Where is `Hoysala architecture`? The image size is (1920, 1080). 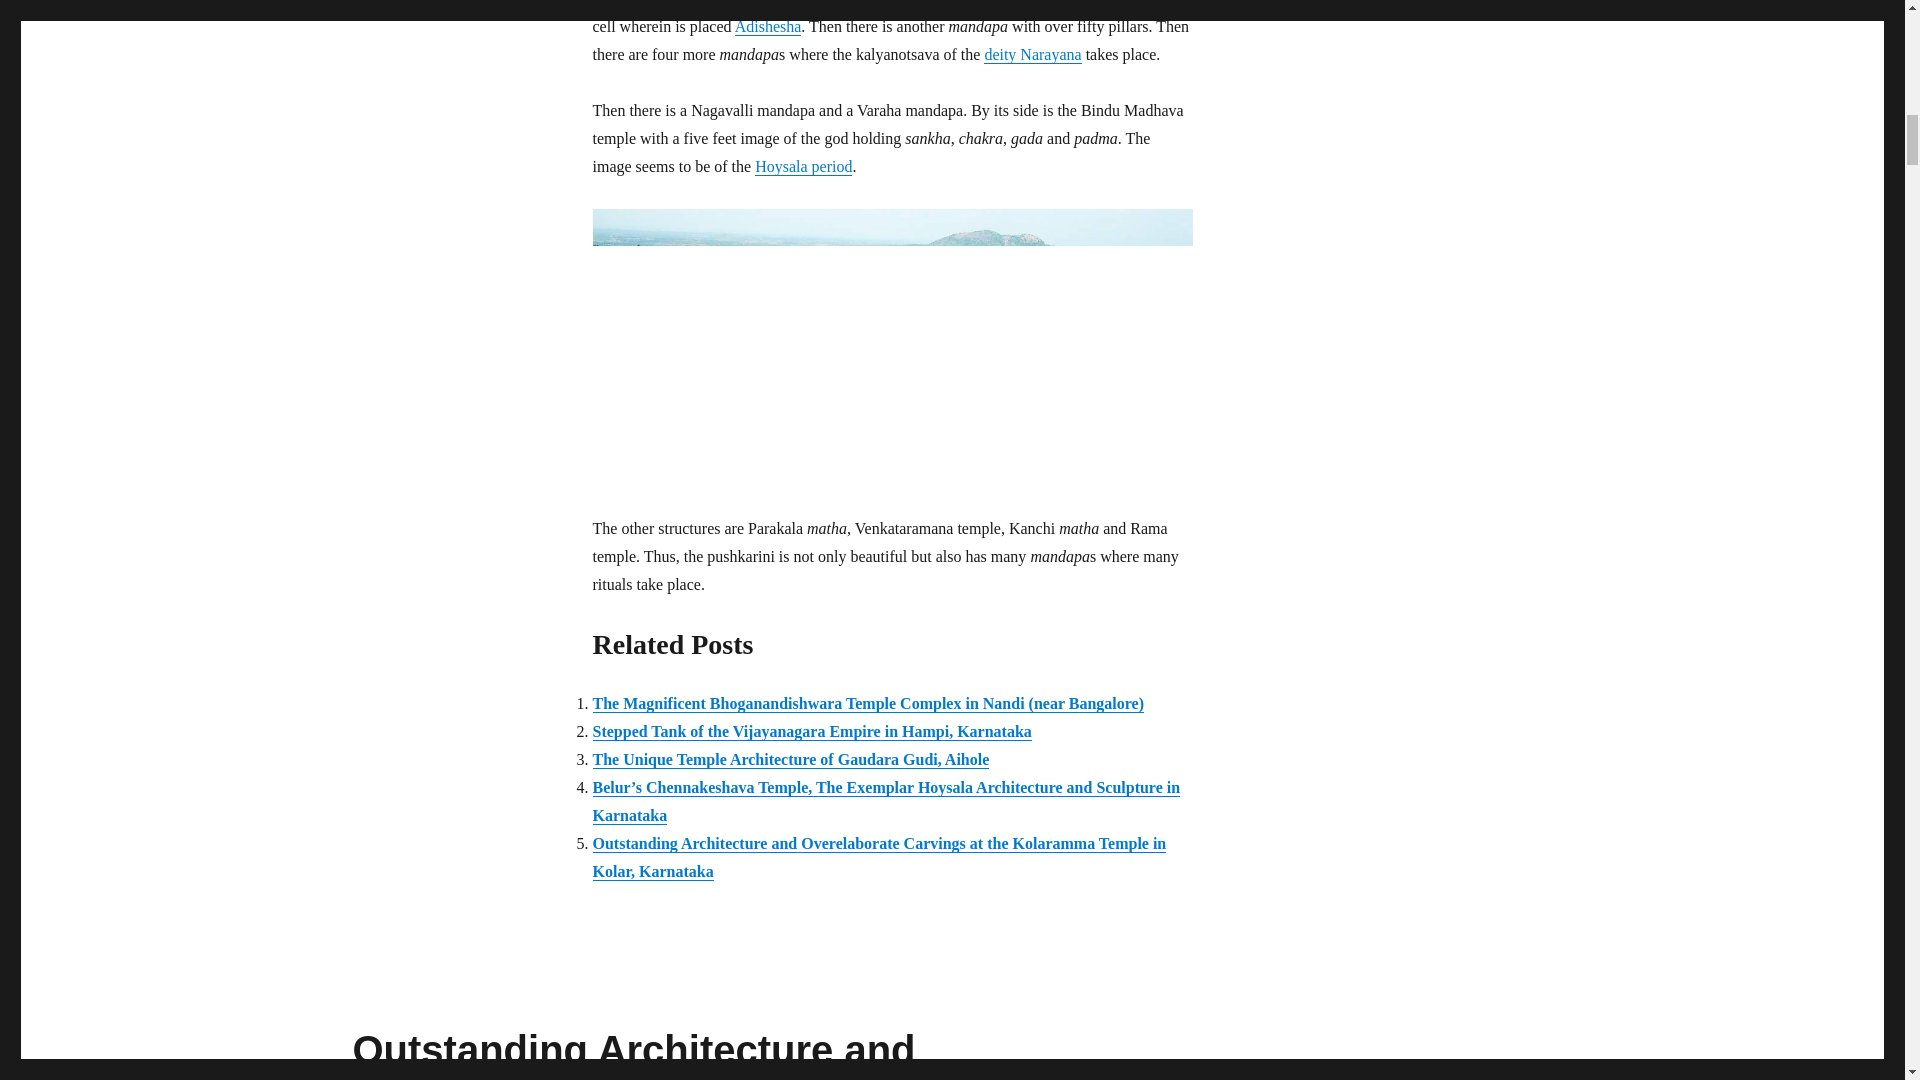 Hoysala architecture is located at coordinates (803, 166).